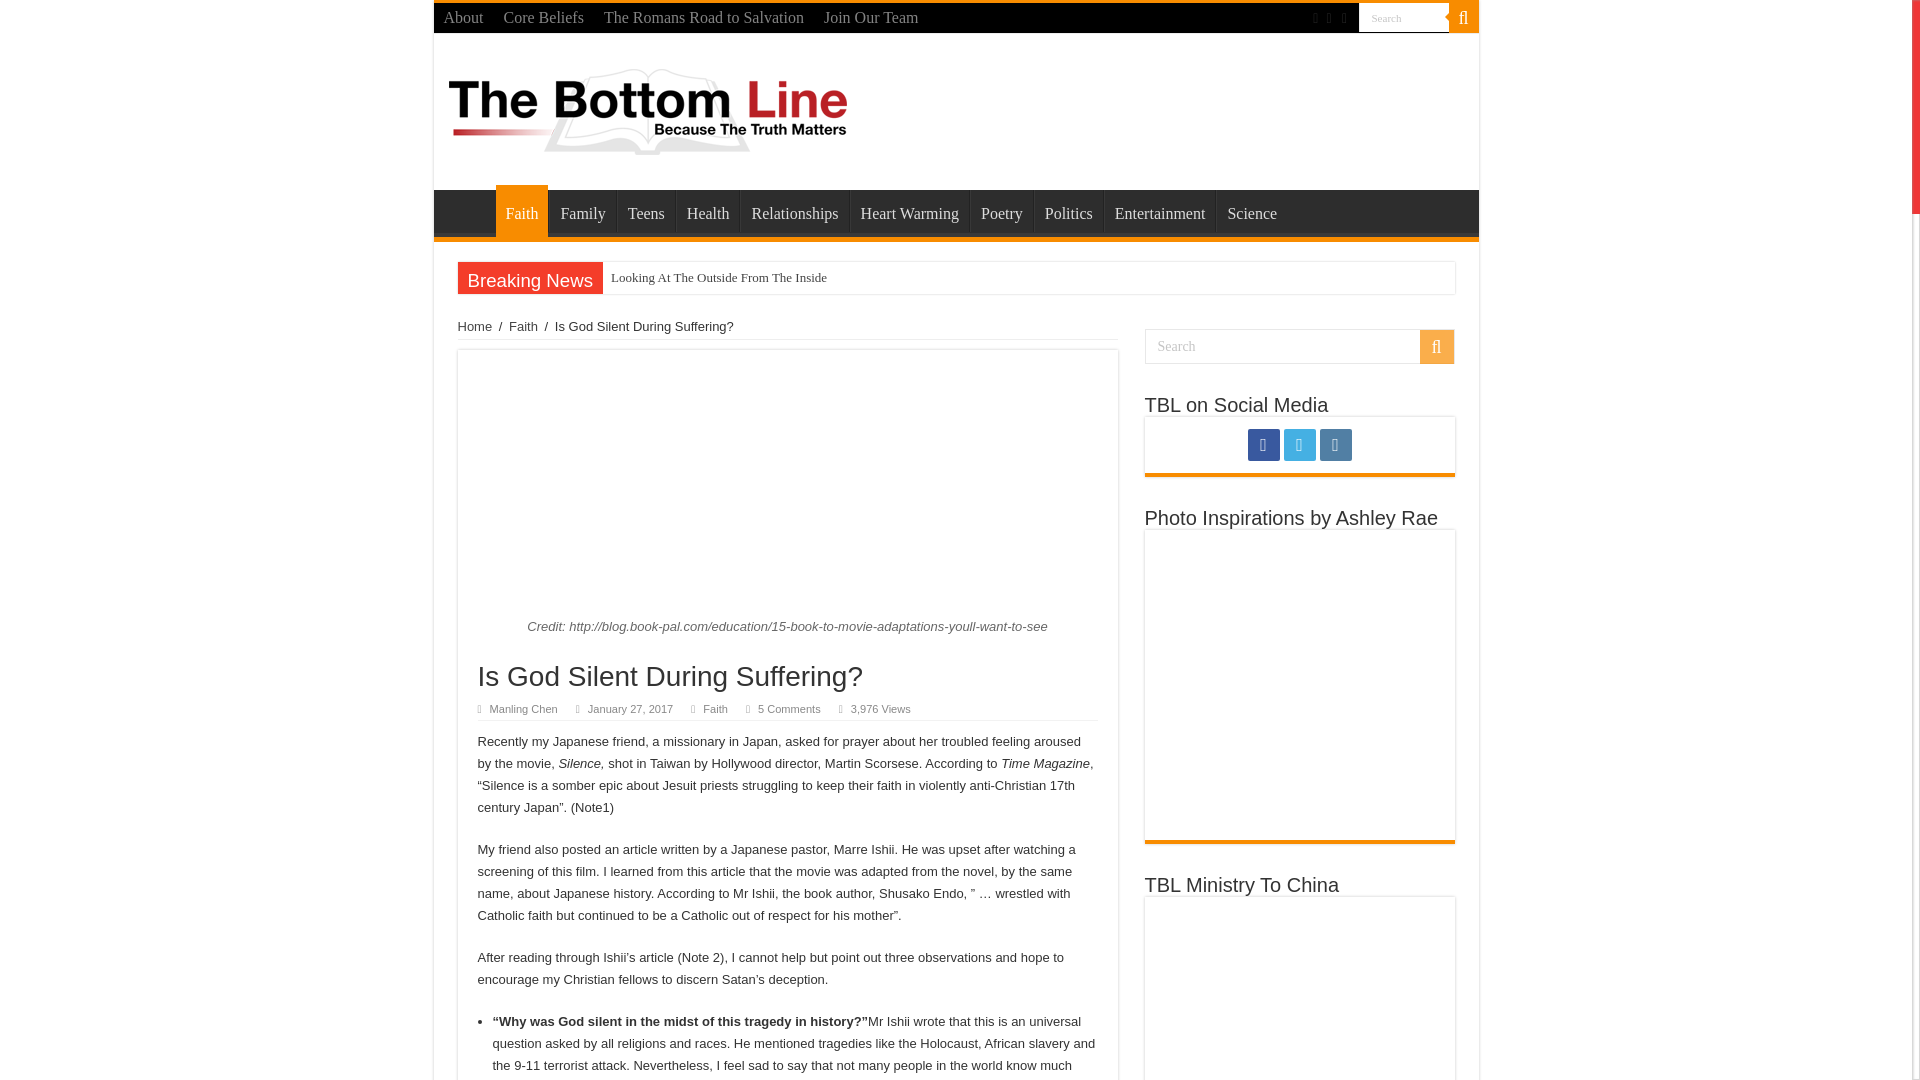  What do you see at coordinates (524, 708) in the screenshot?
I see `Manling Chen` at bounding box center [524, 708].